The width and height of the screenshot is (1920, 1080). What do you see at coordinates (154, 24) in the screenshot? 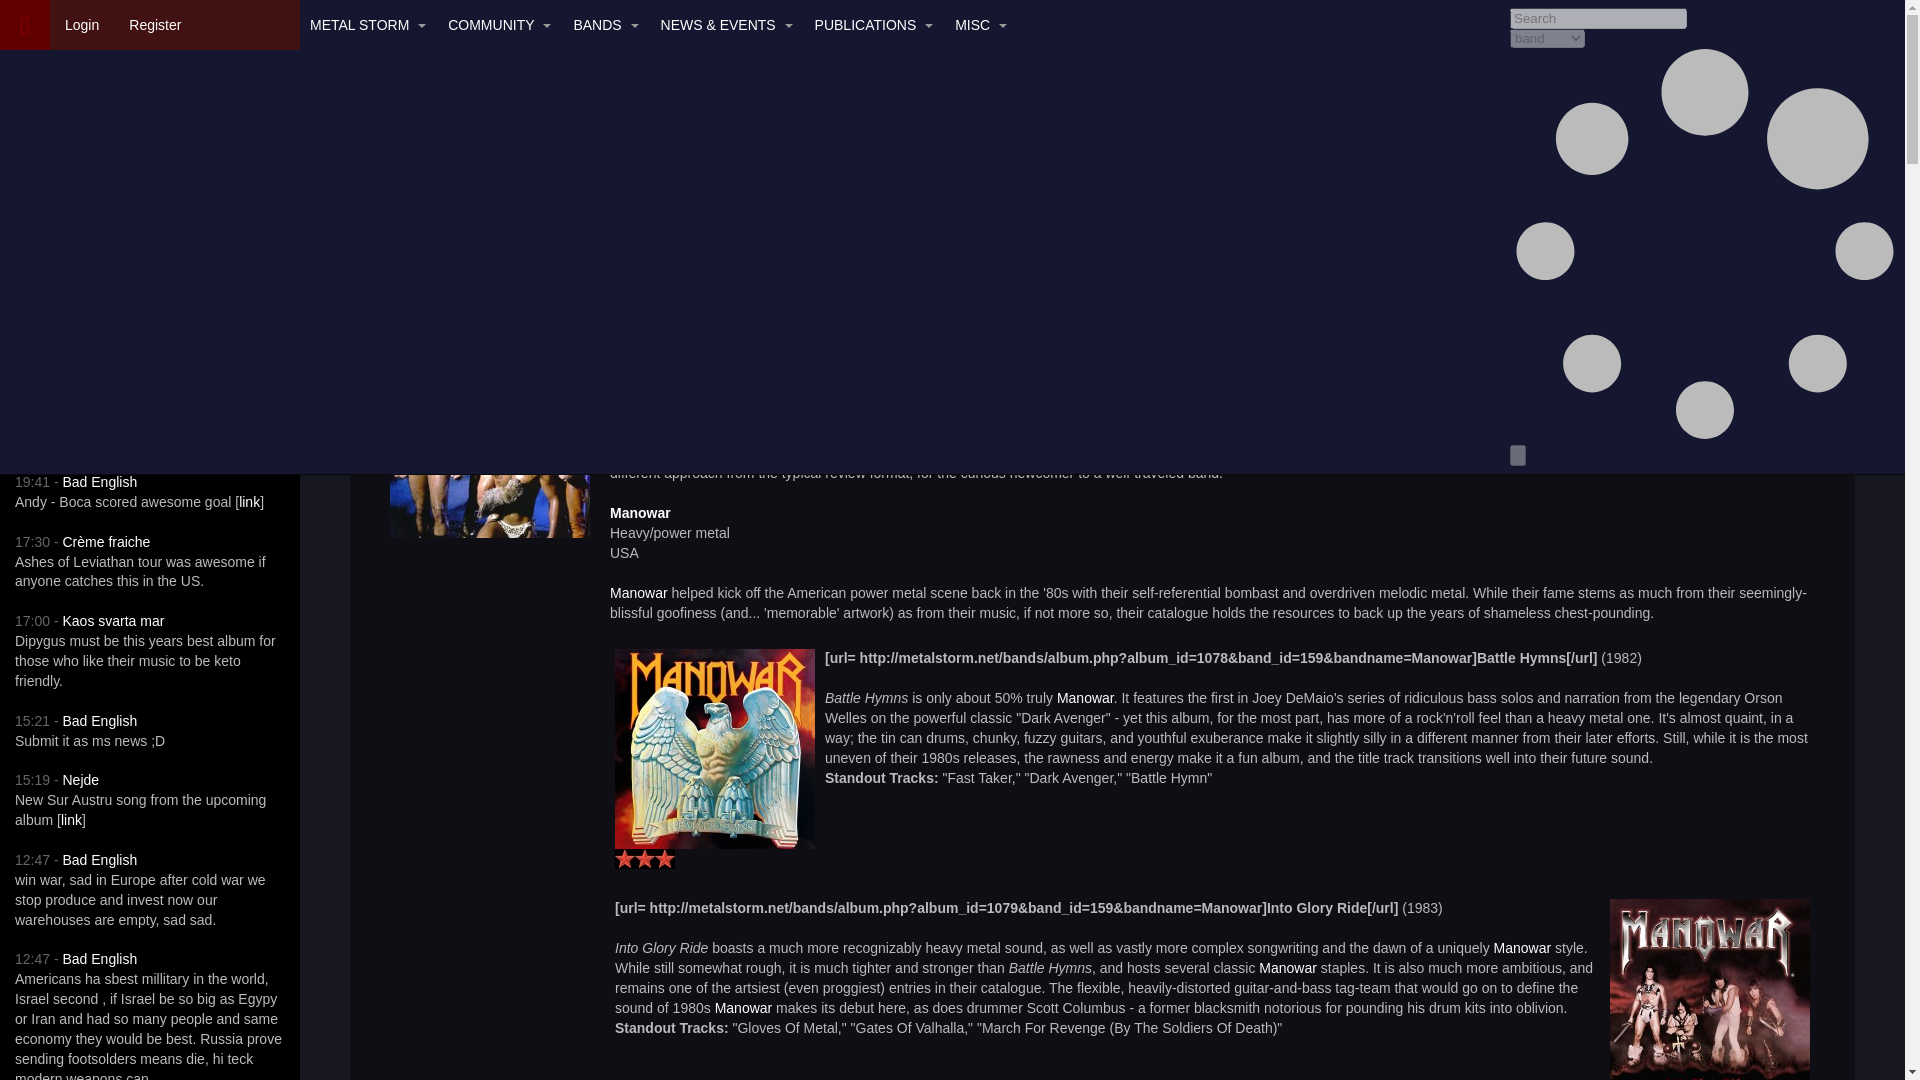
I see `Register` at bounding box center [154, 24].